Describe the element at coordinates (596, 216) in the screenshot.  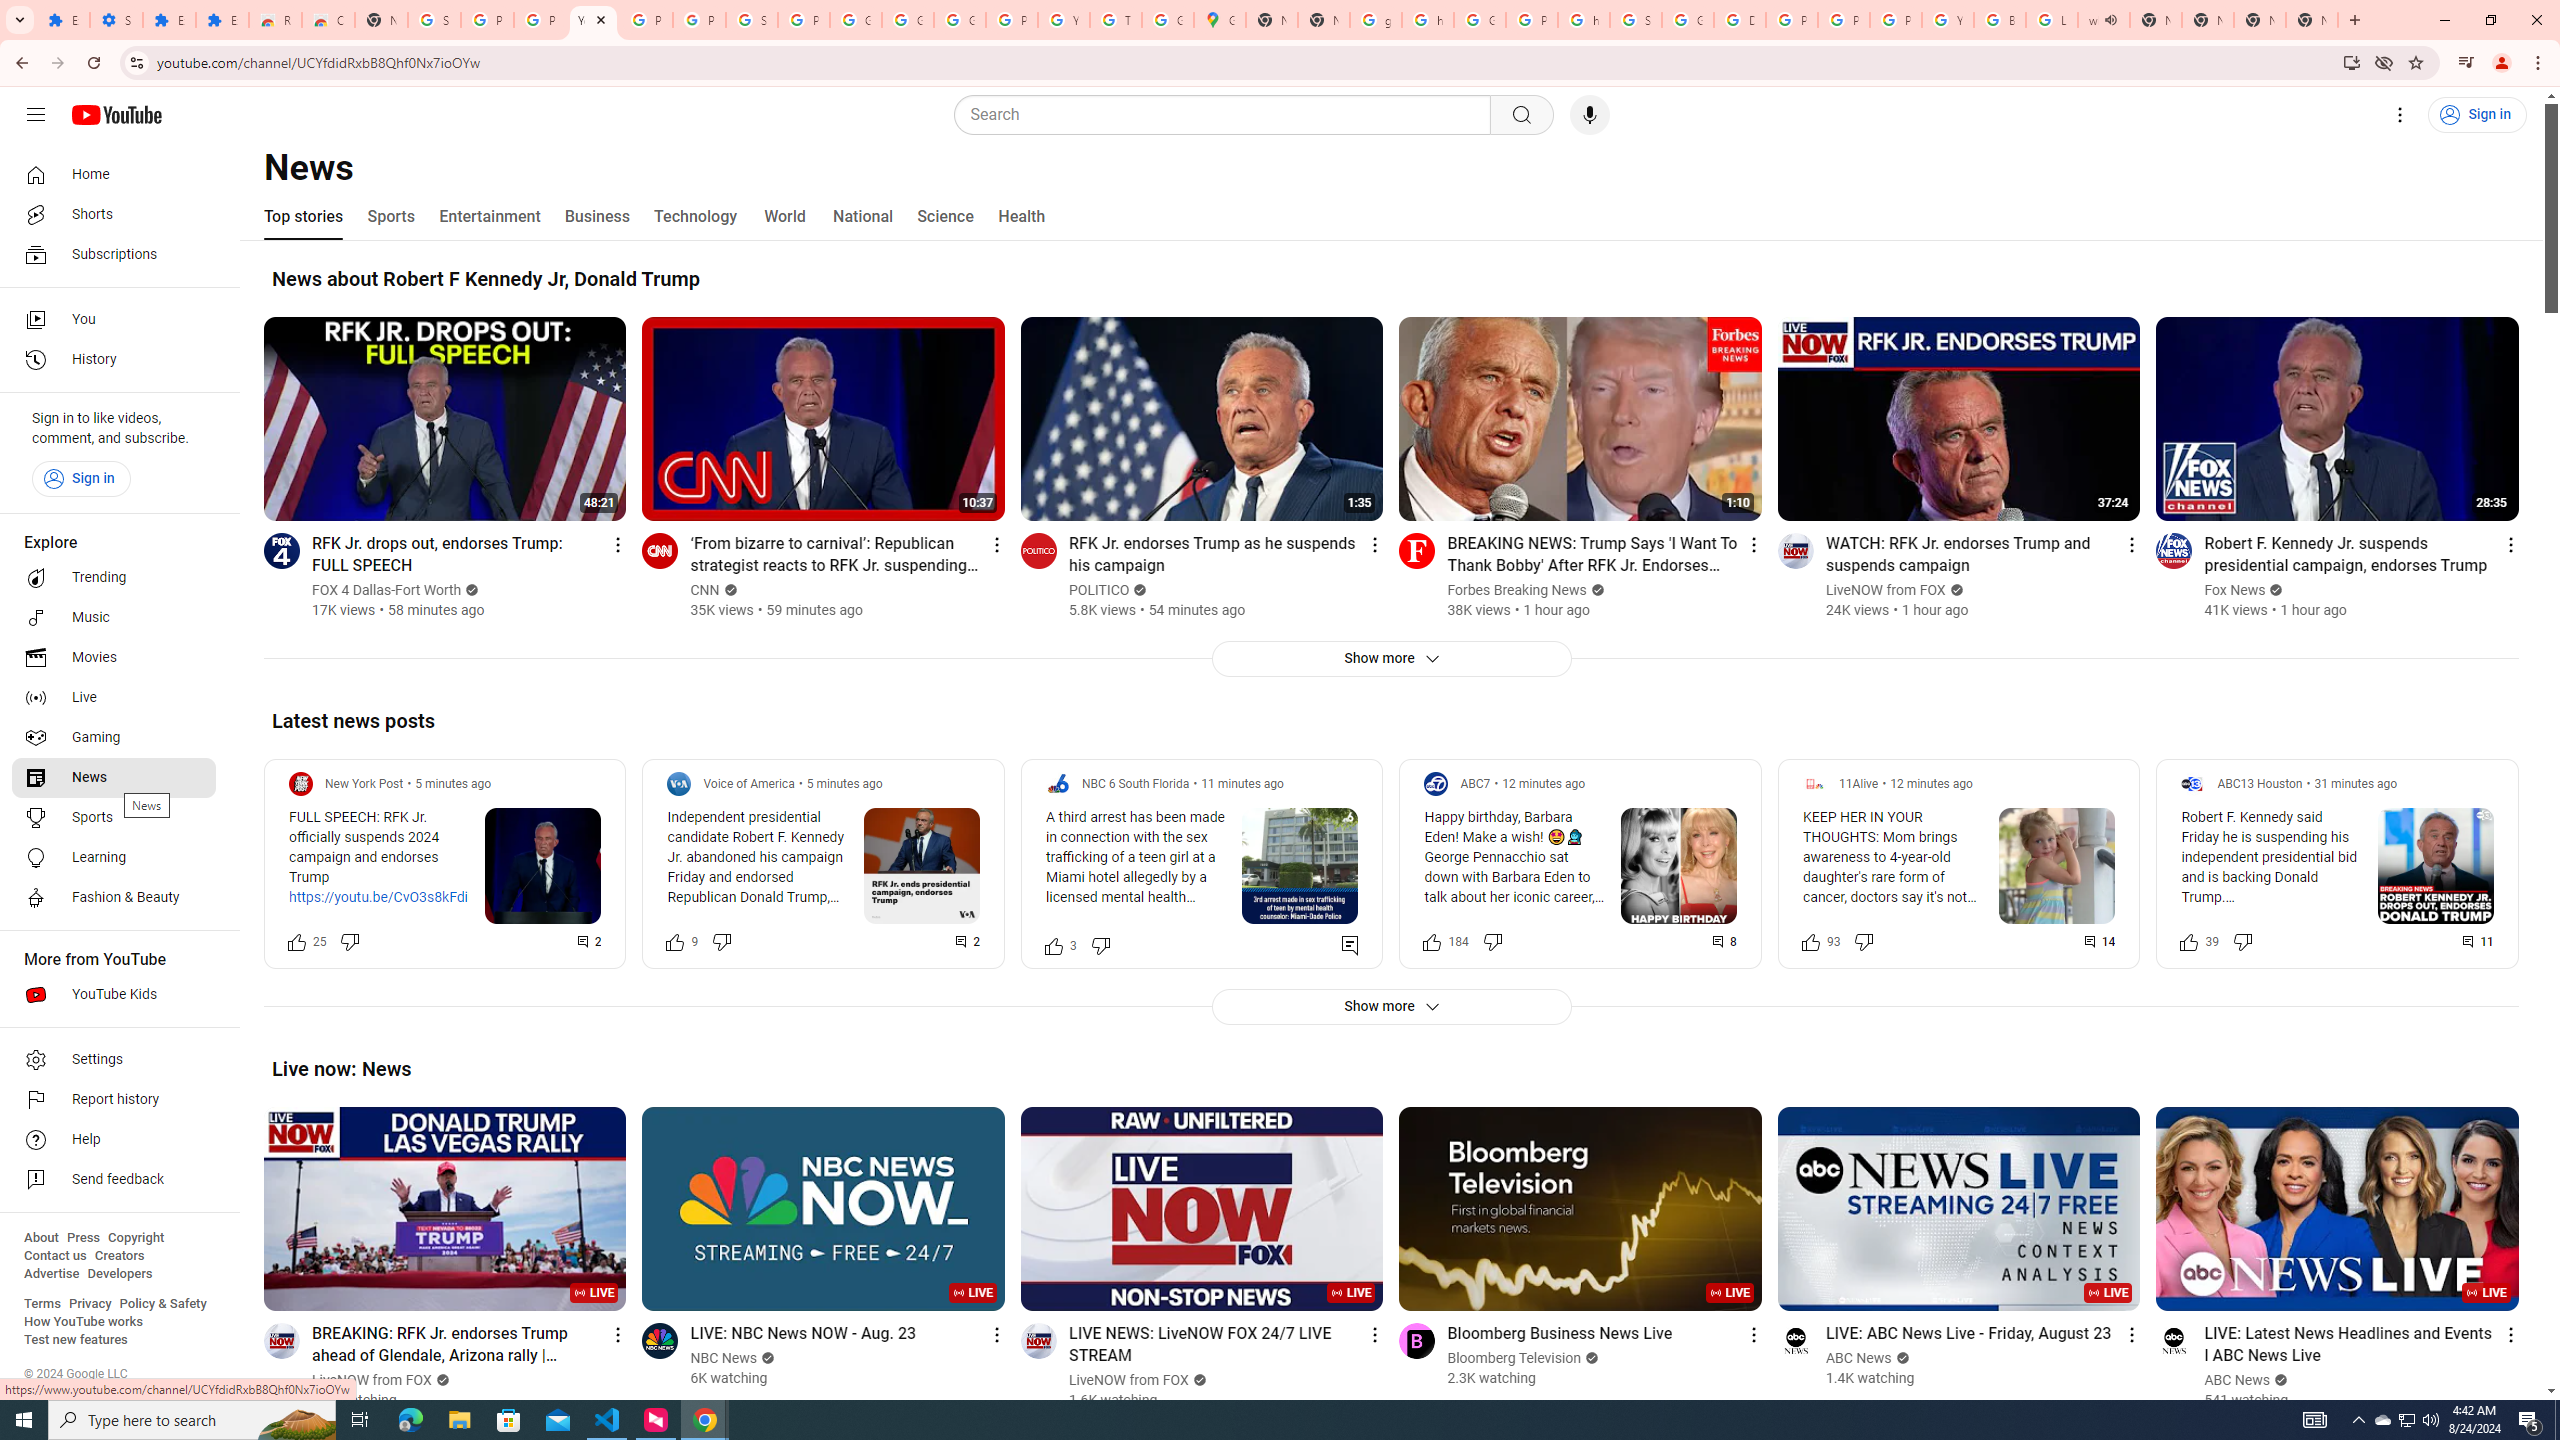
I see `Business` at that location.